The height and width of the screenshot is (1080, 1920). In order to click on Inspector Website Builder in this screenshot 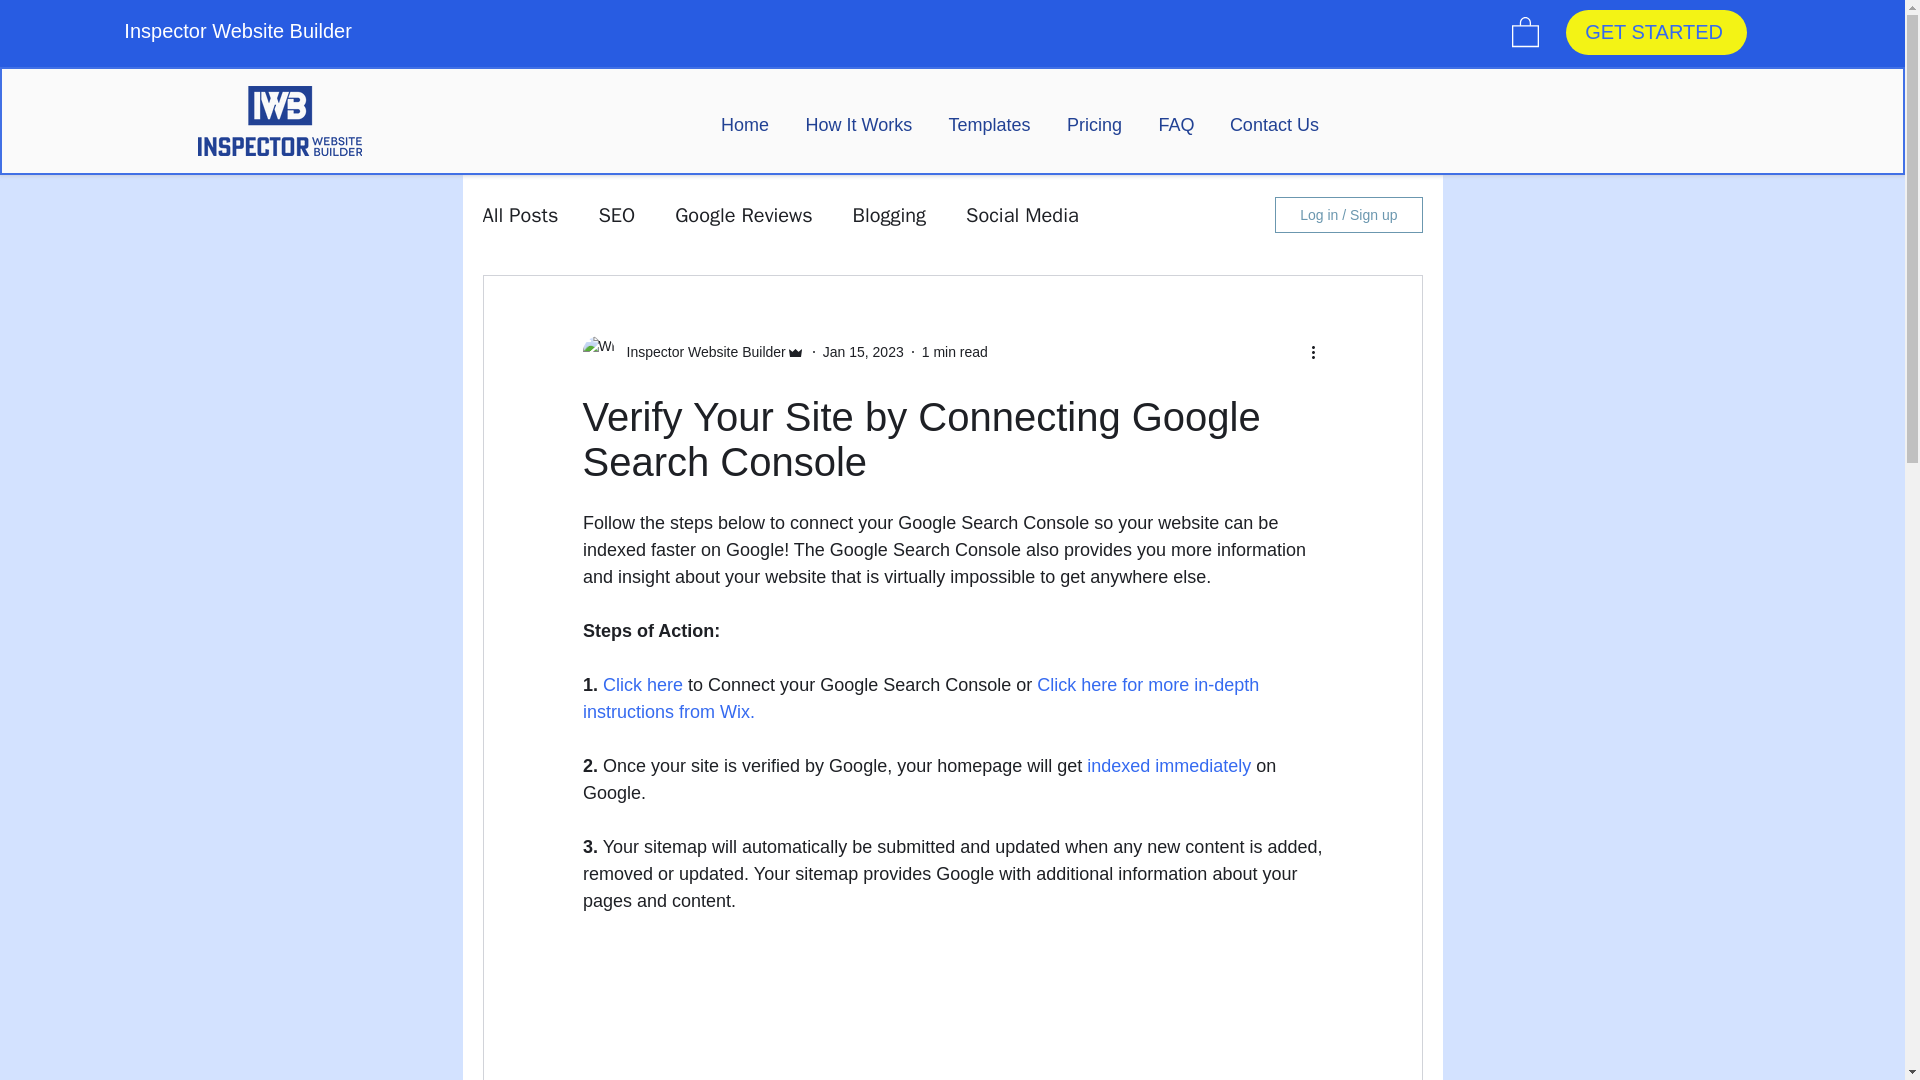, I will do `click(700, 352)`.